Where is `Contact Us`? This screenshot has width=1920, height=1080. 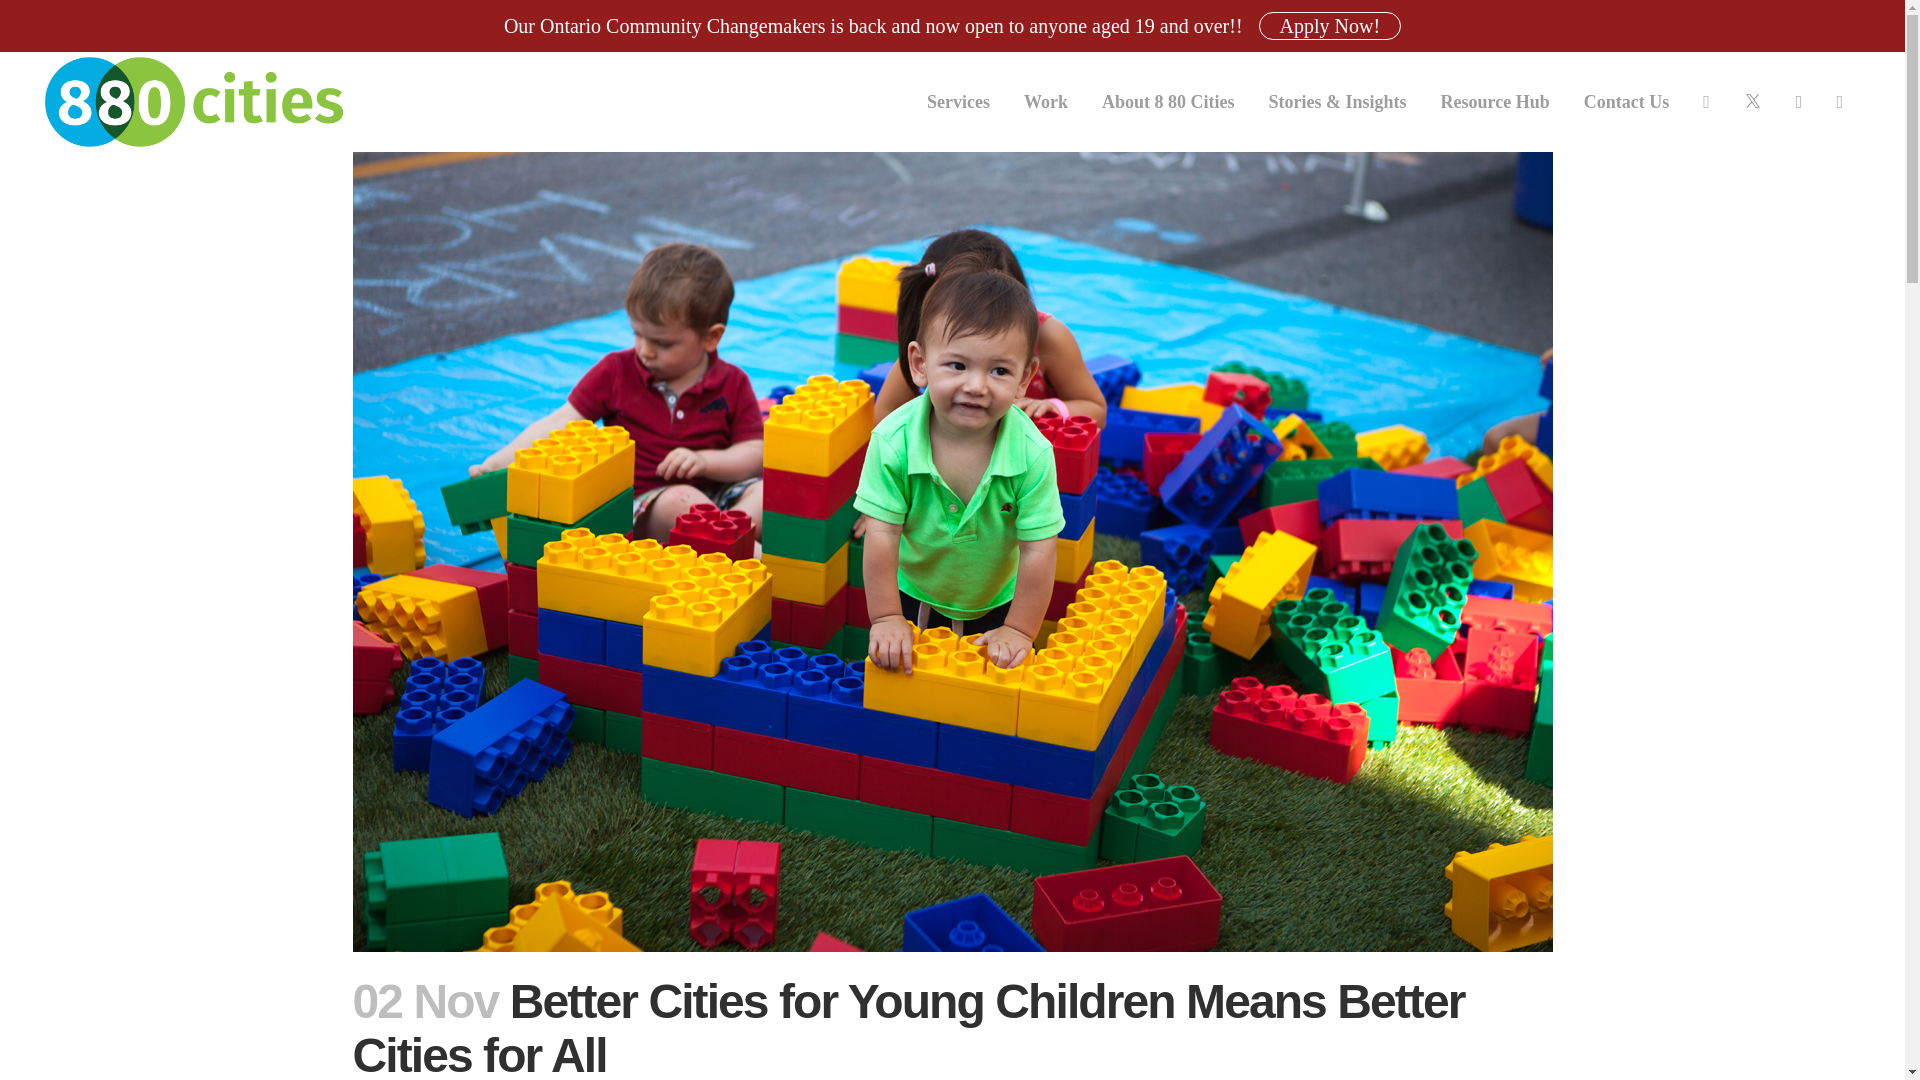 Contact Us is located at coordinates (1626, 102).